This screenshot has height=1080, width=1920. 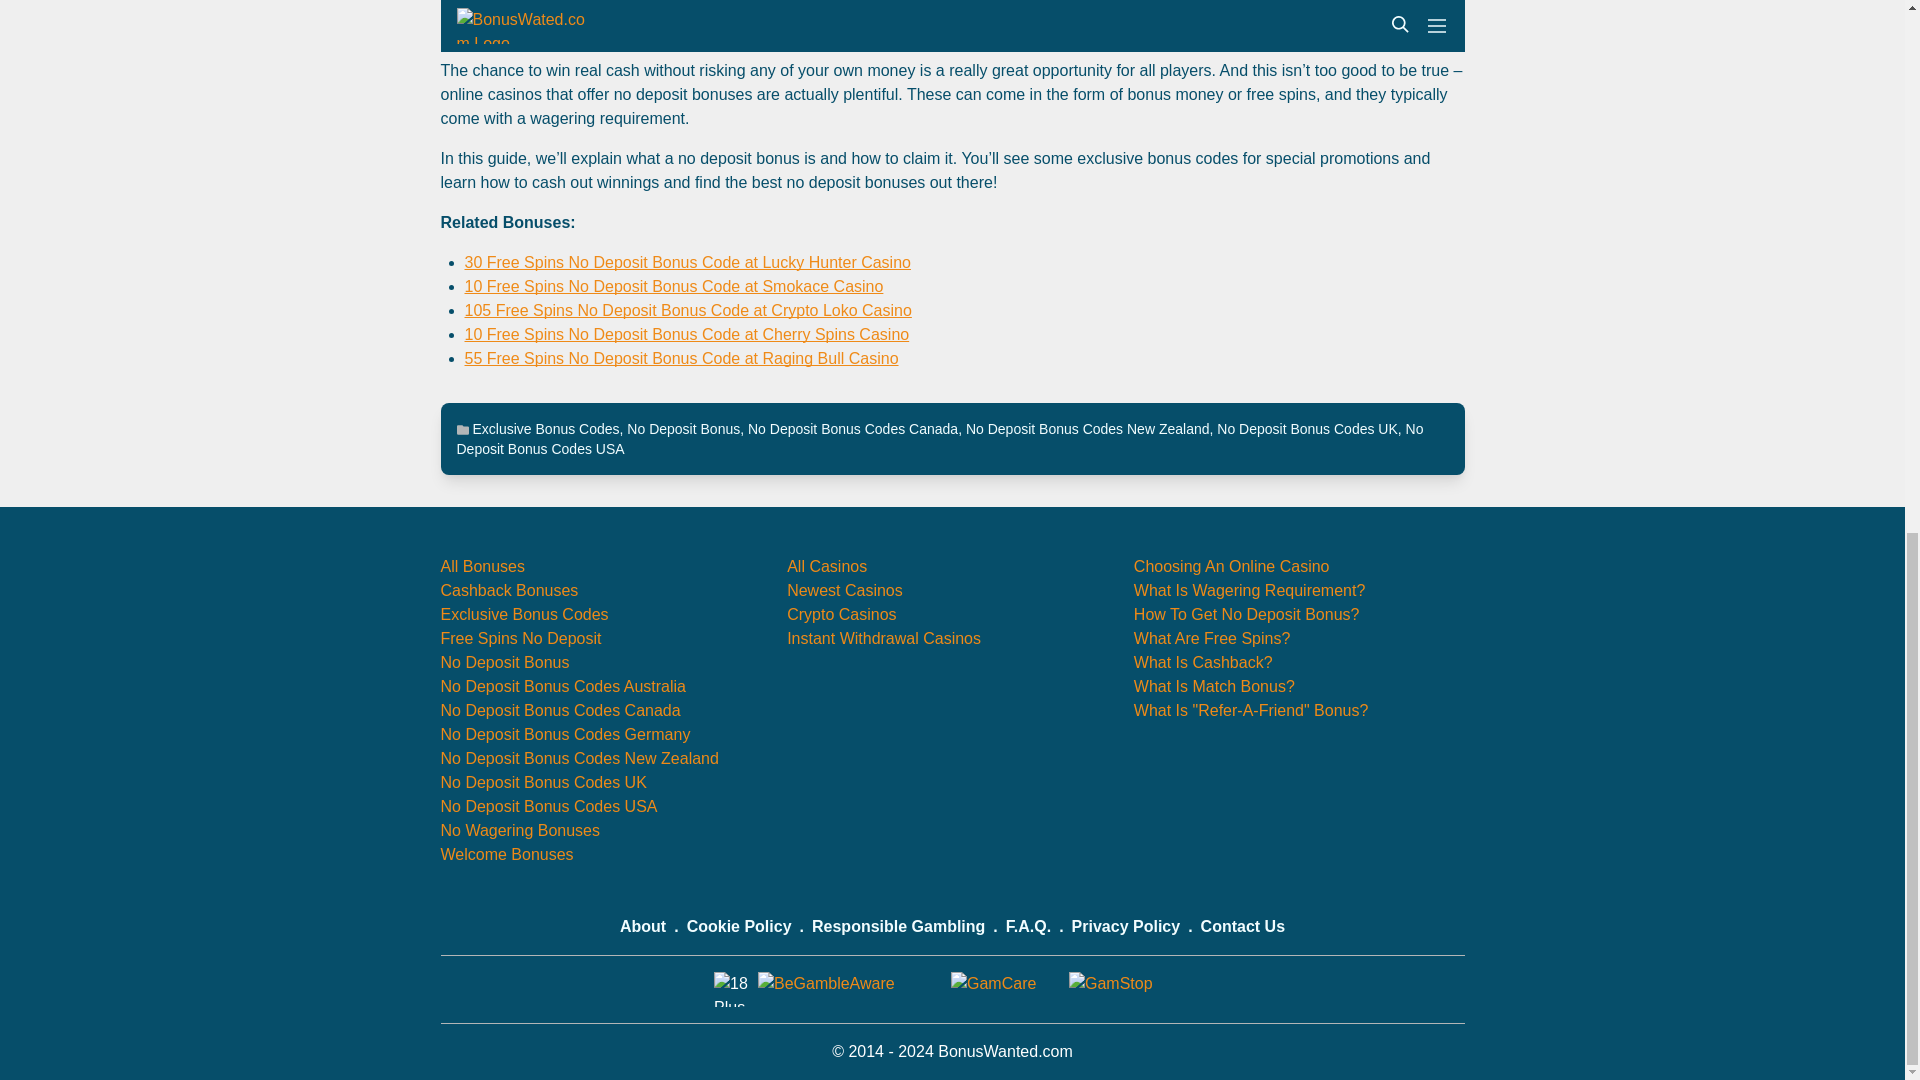 I want to click on No Deposit Bonus Codes Canada, so click(x=853, y=429).